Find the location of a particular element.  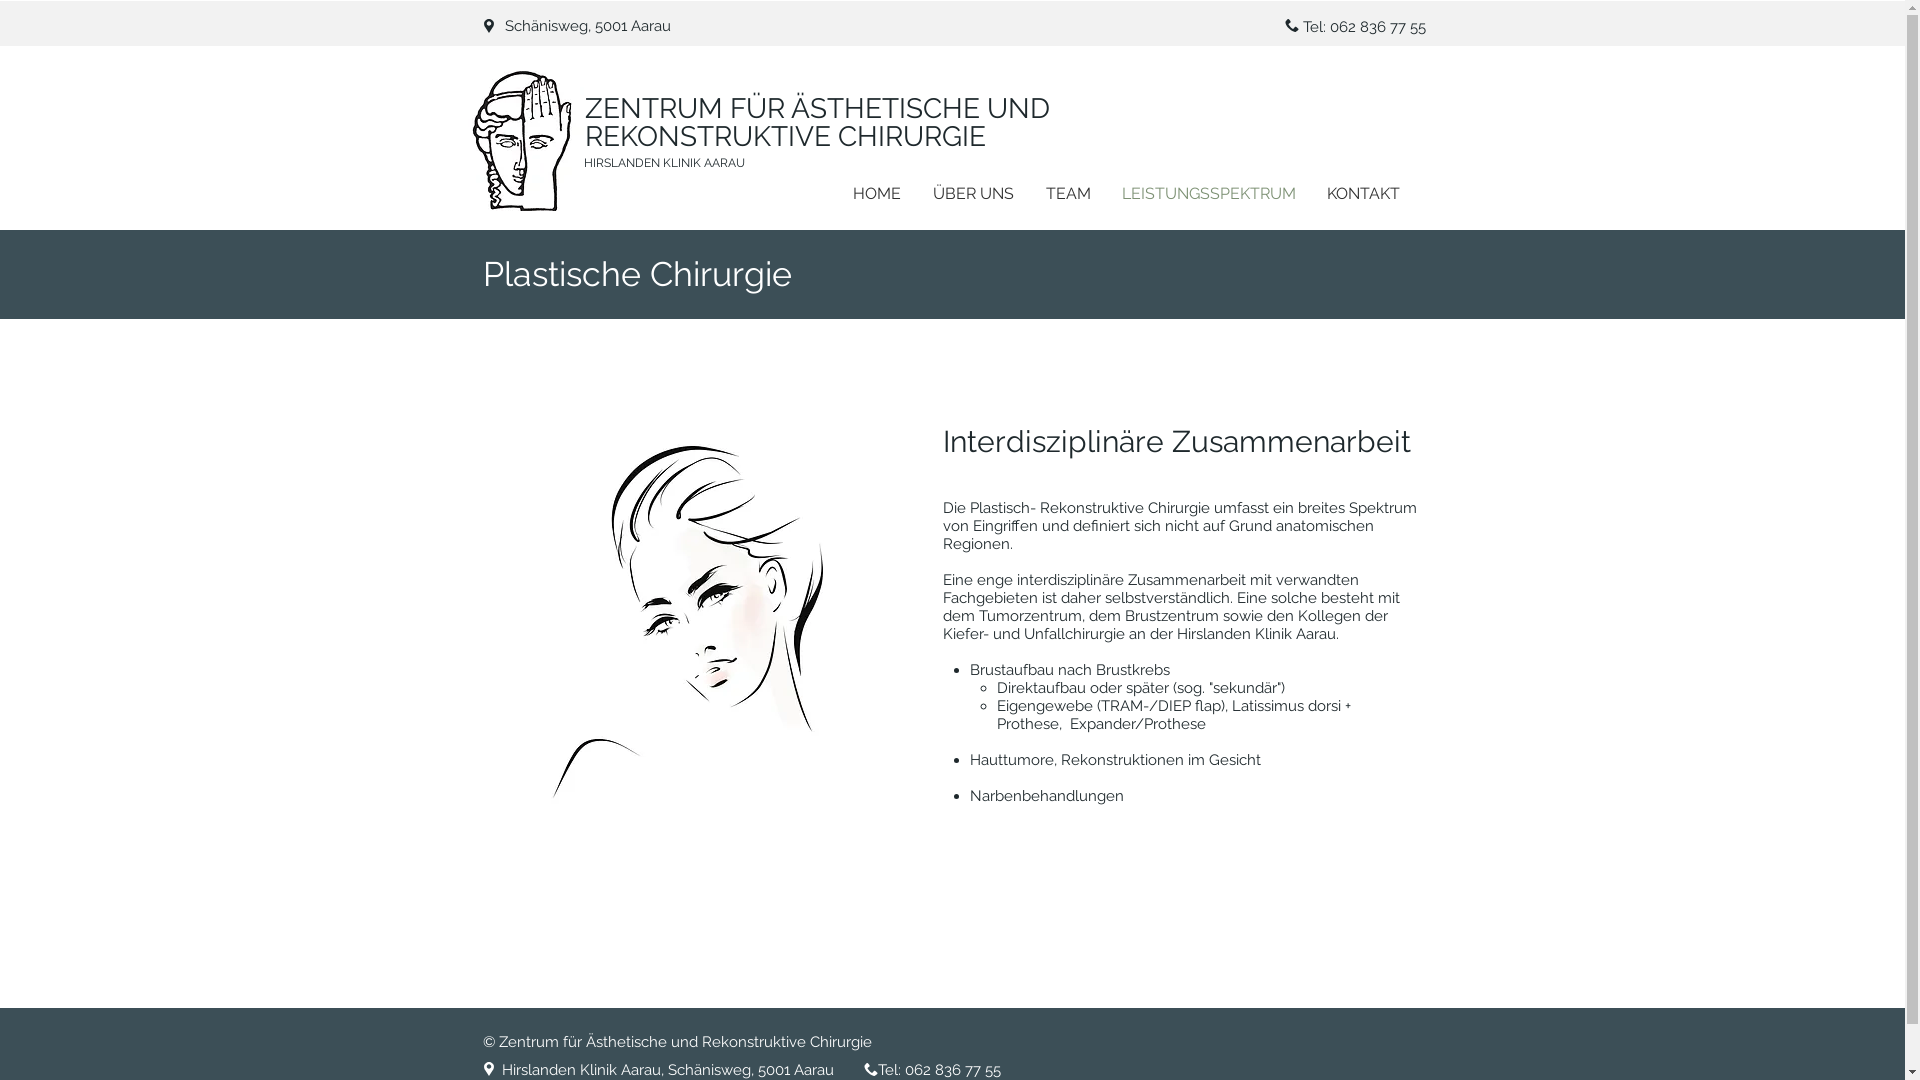

TEAM is located at coordinates (1068, 194).